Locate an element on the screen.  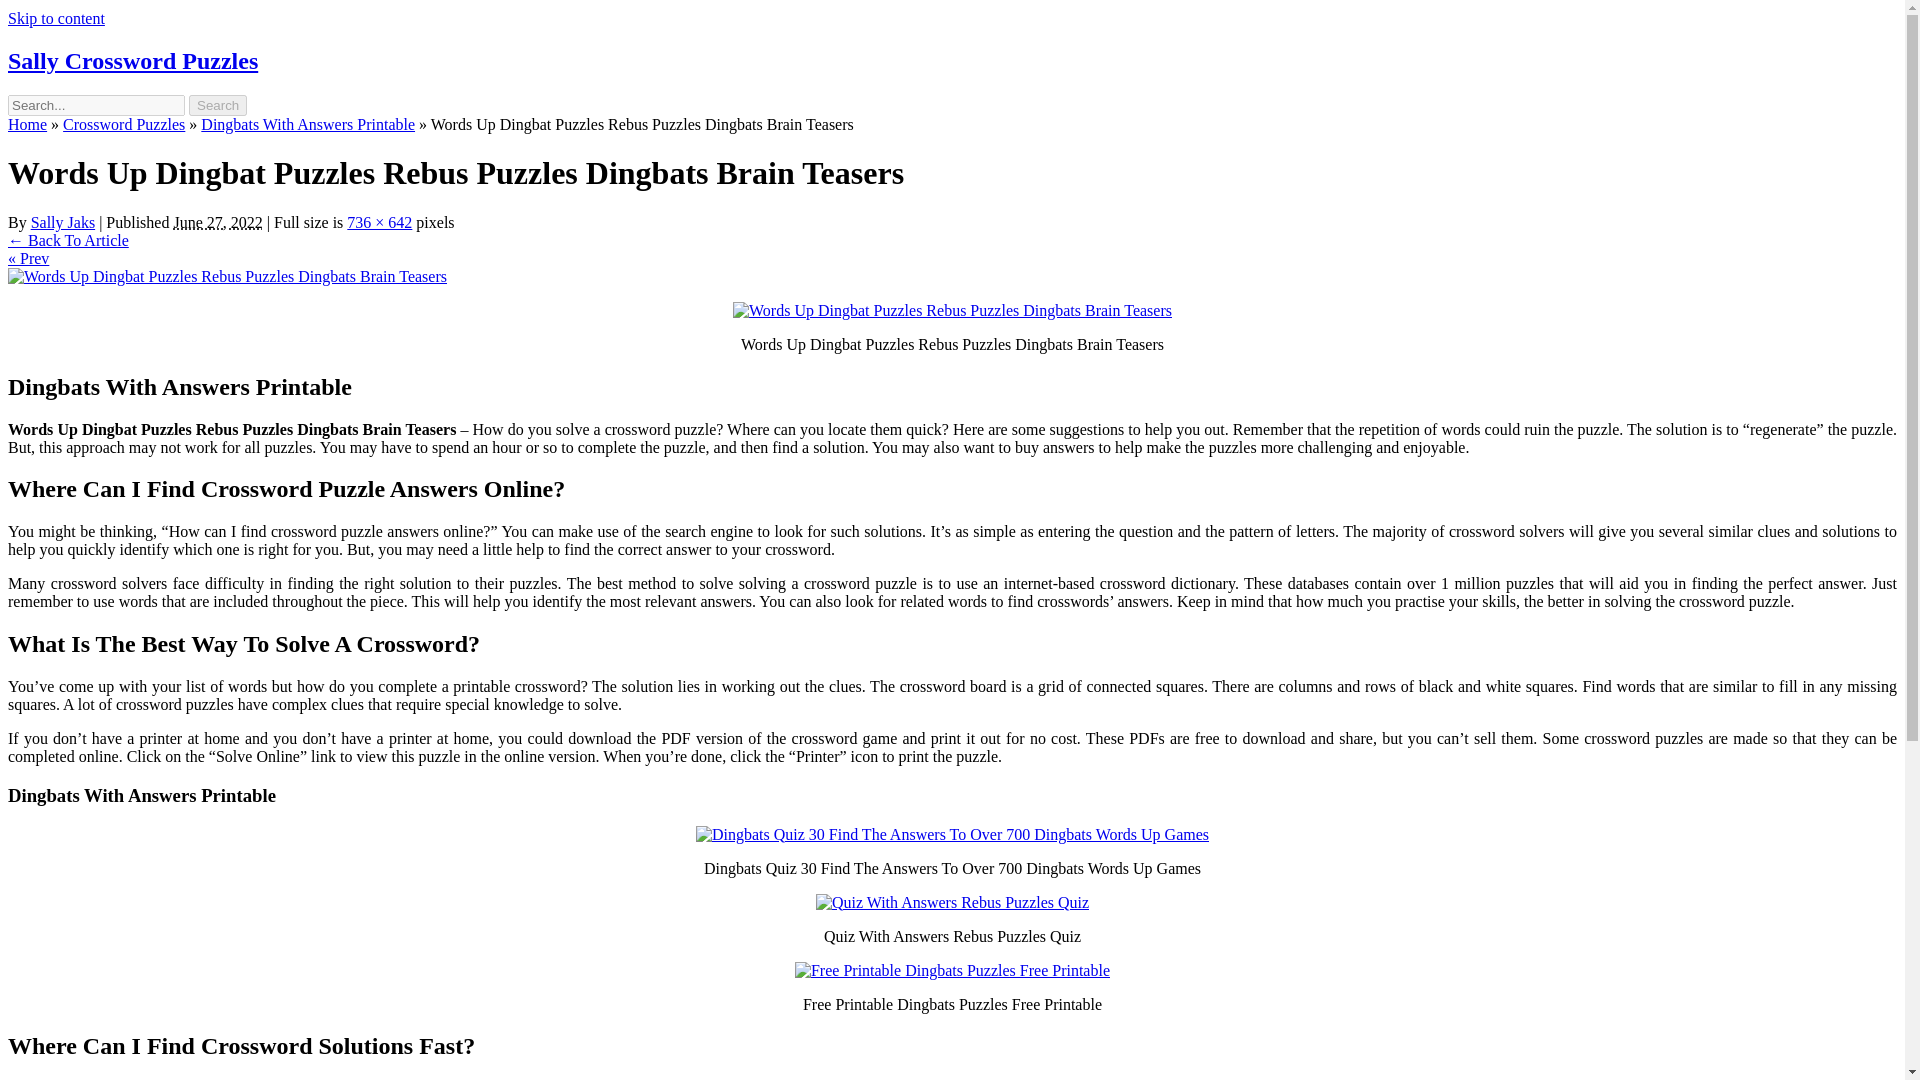
5:32 pm is located at coordinates (216, 222).